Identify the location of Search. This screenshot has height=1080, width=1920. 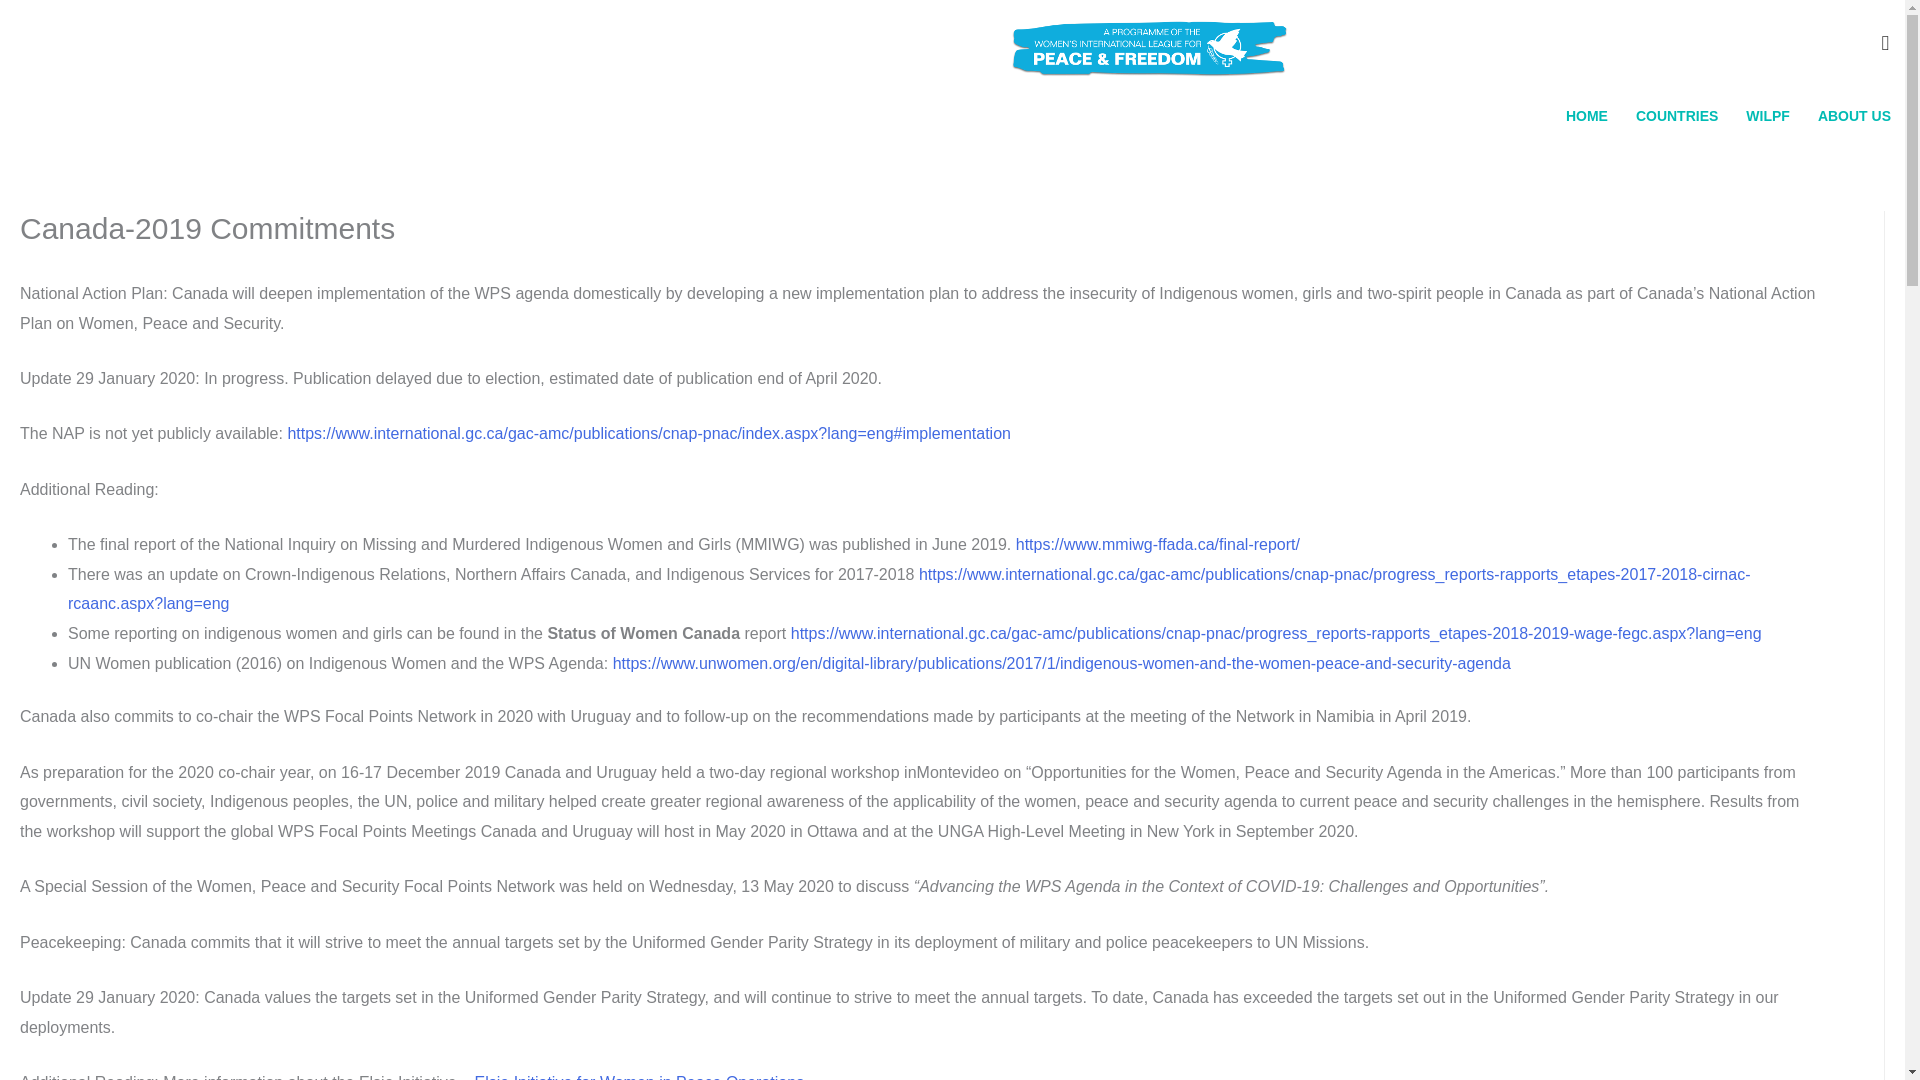
(24, 22).